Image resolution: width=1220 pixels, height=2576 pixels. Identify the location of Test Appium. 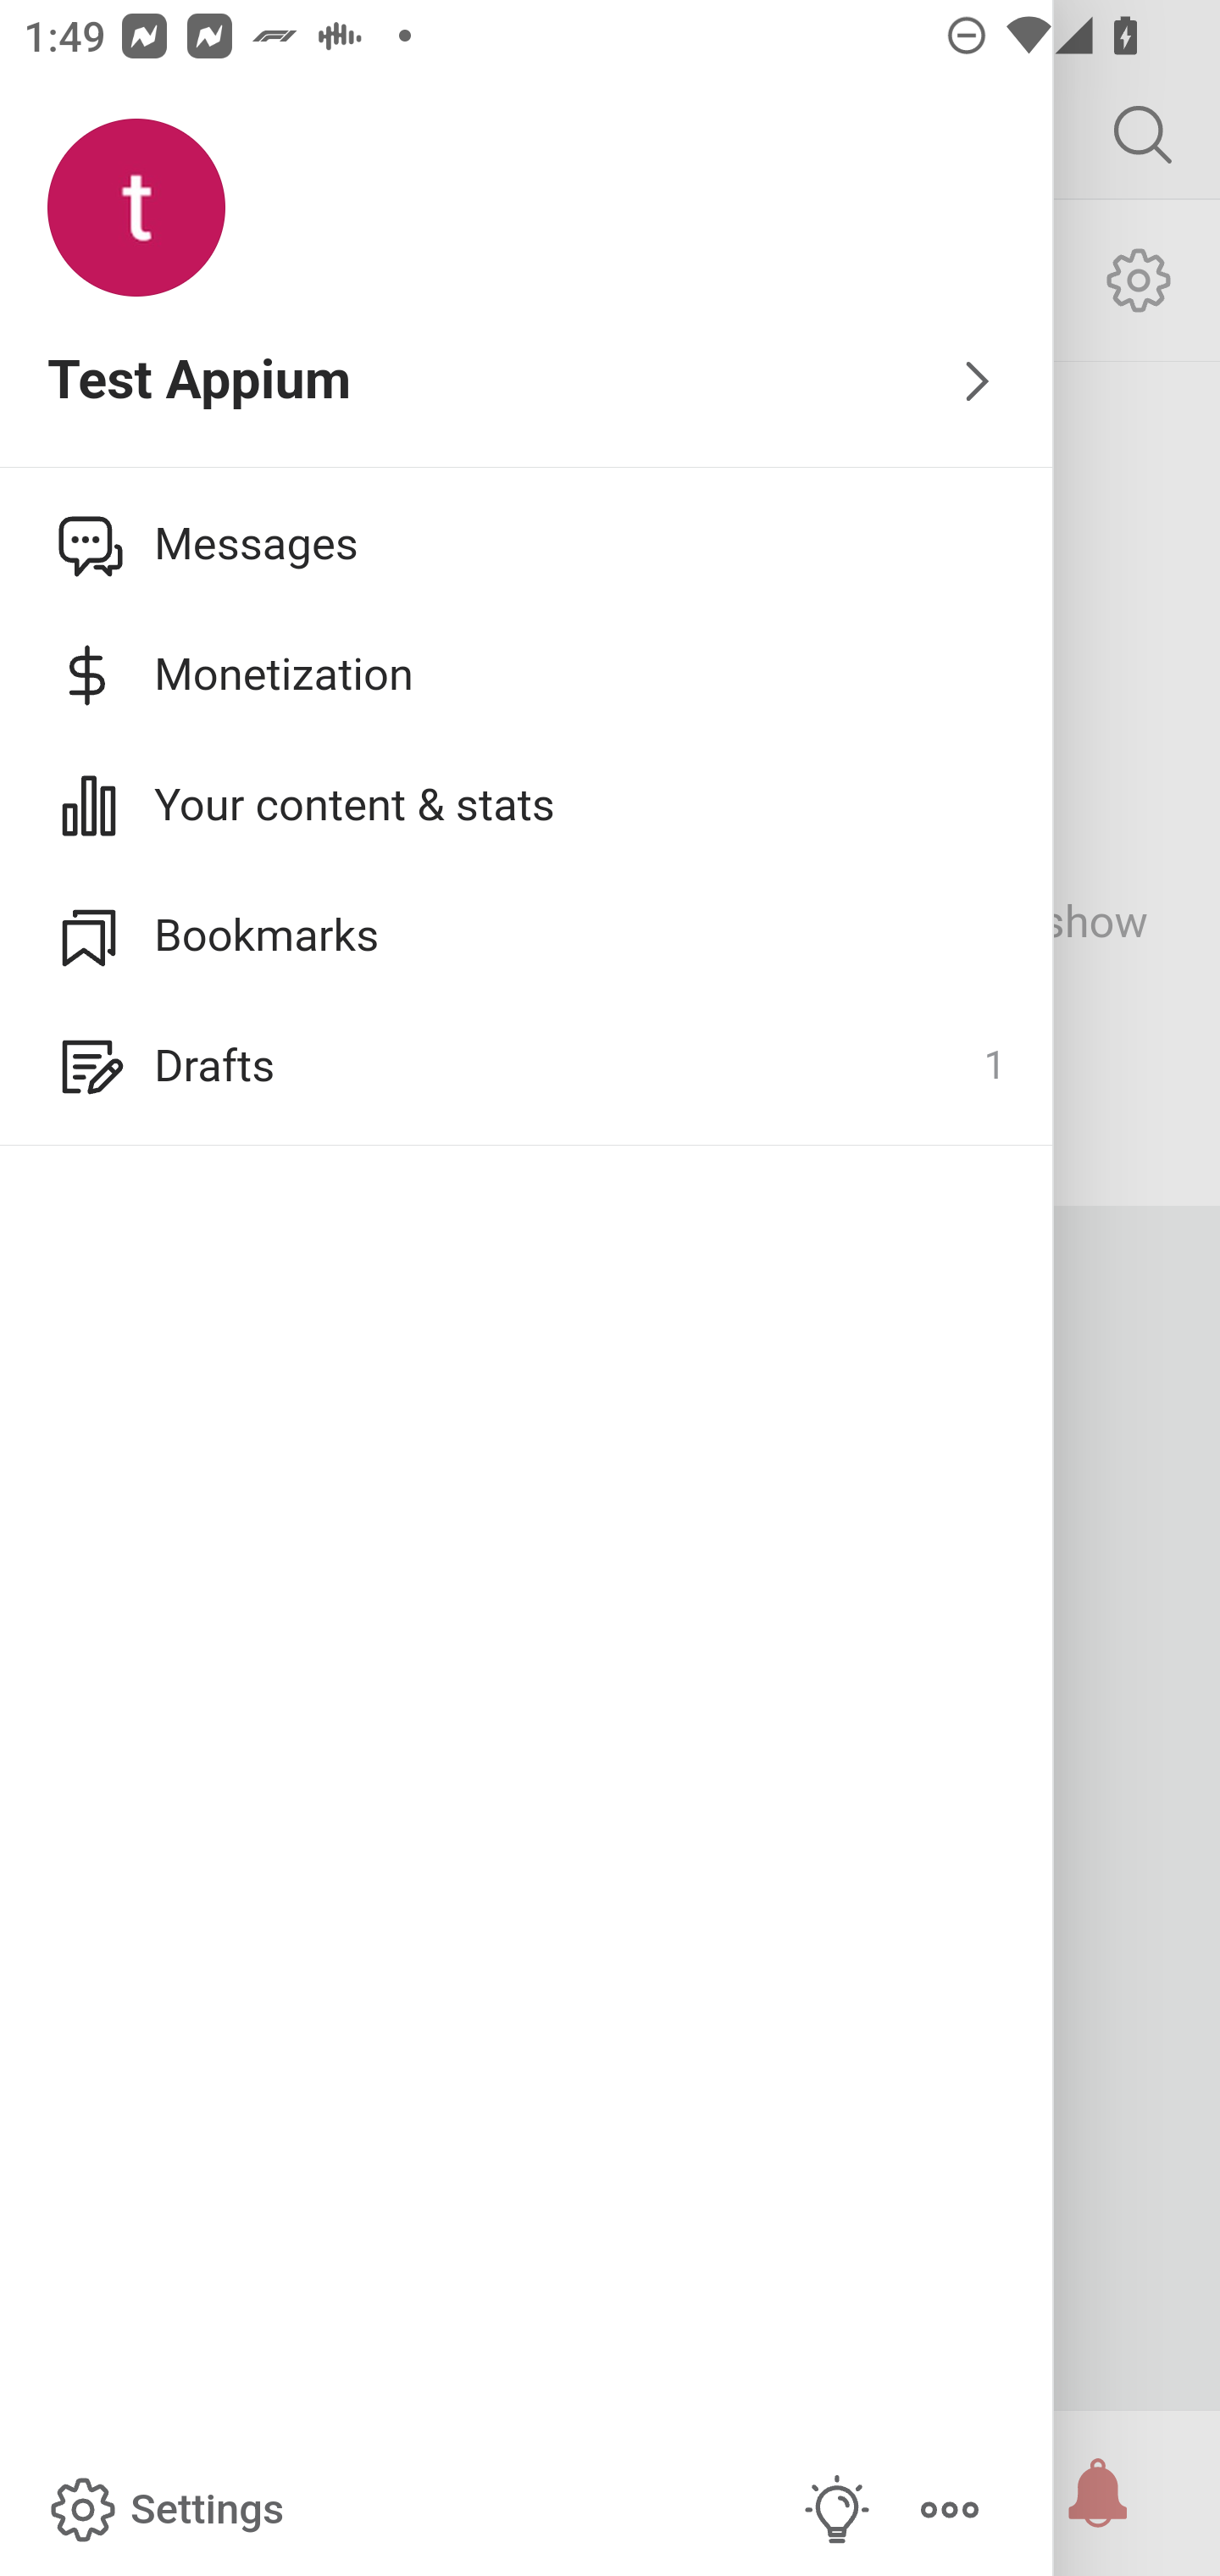
(527, 382).